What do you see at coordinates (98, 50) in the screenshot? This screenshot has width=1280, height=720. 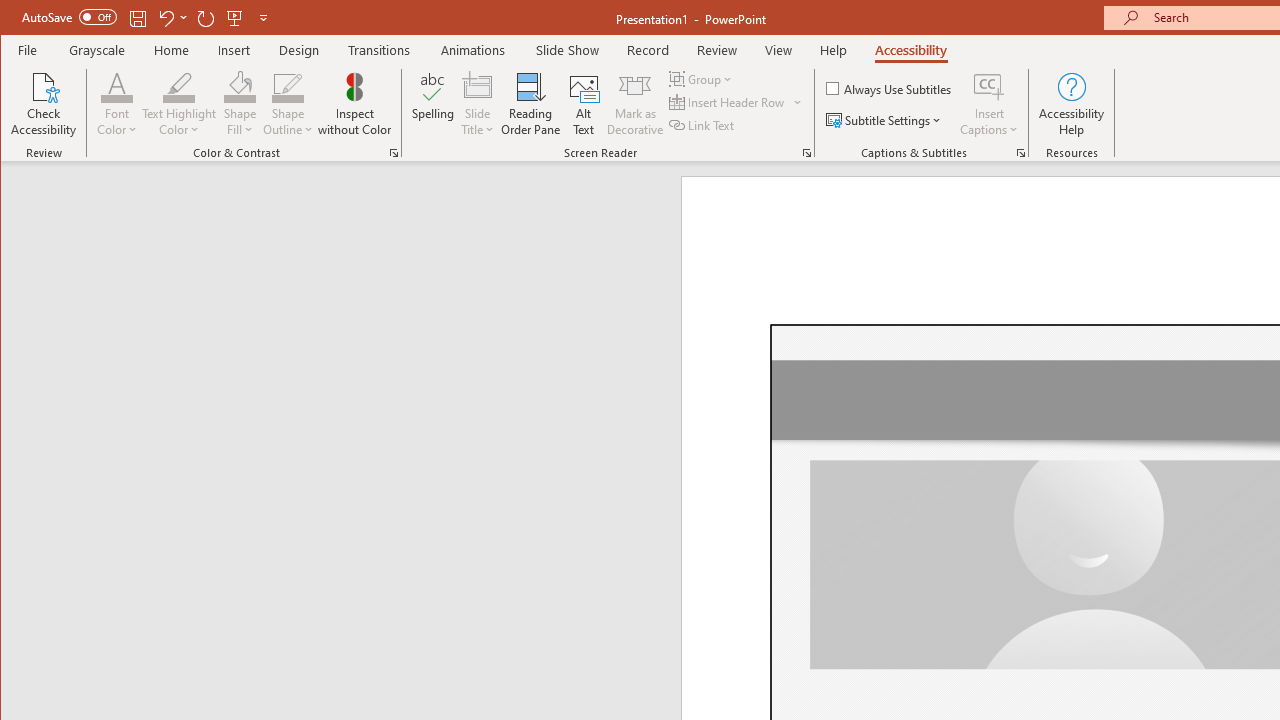 I see `Grayscale` at bounding box center [98, 50].